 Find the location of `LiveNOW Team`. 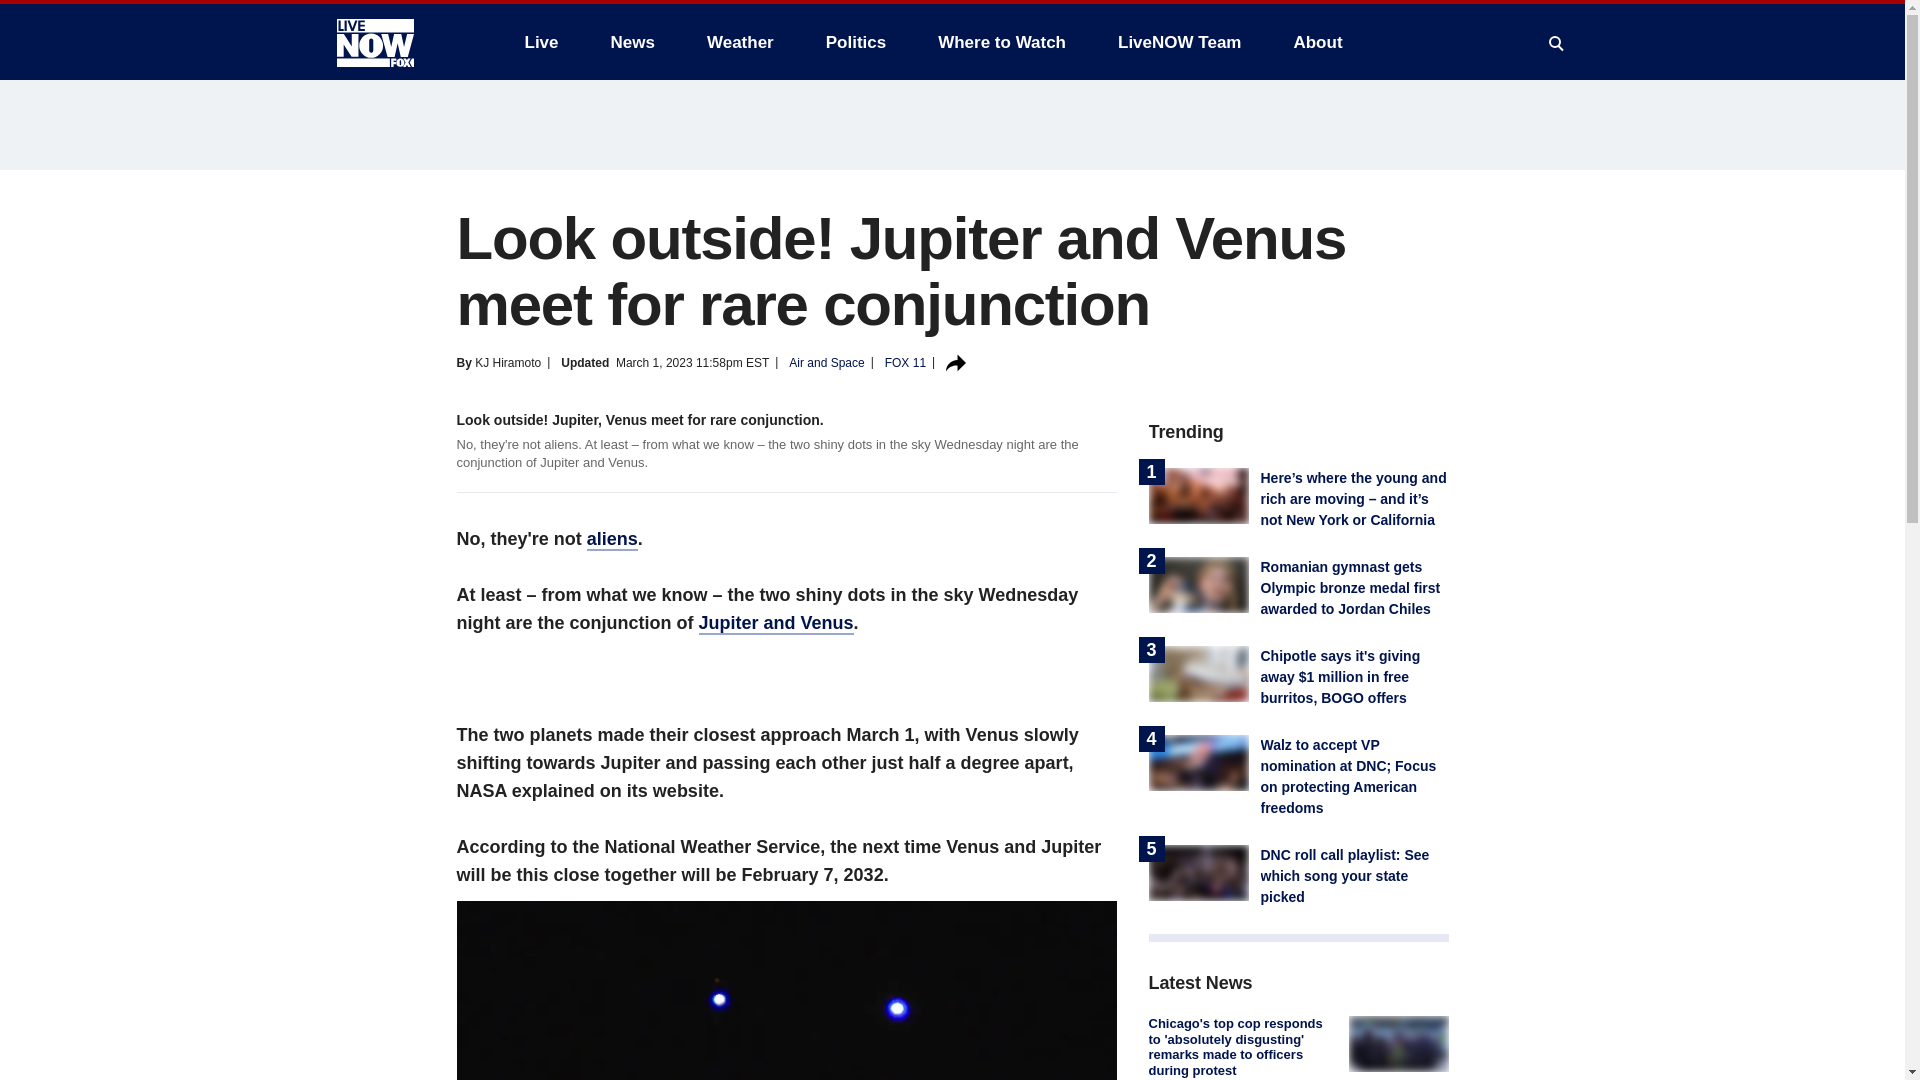

LiveNOW Team is located at coordinates (1180, 42).